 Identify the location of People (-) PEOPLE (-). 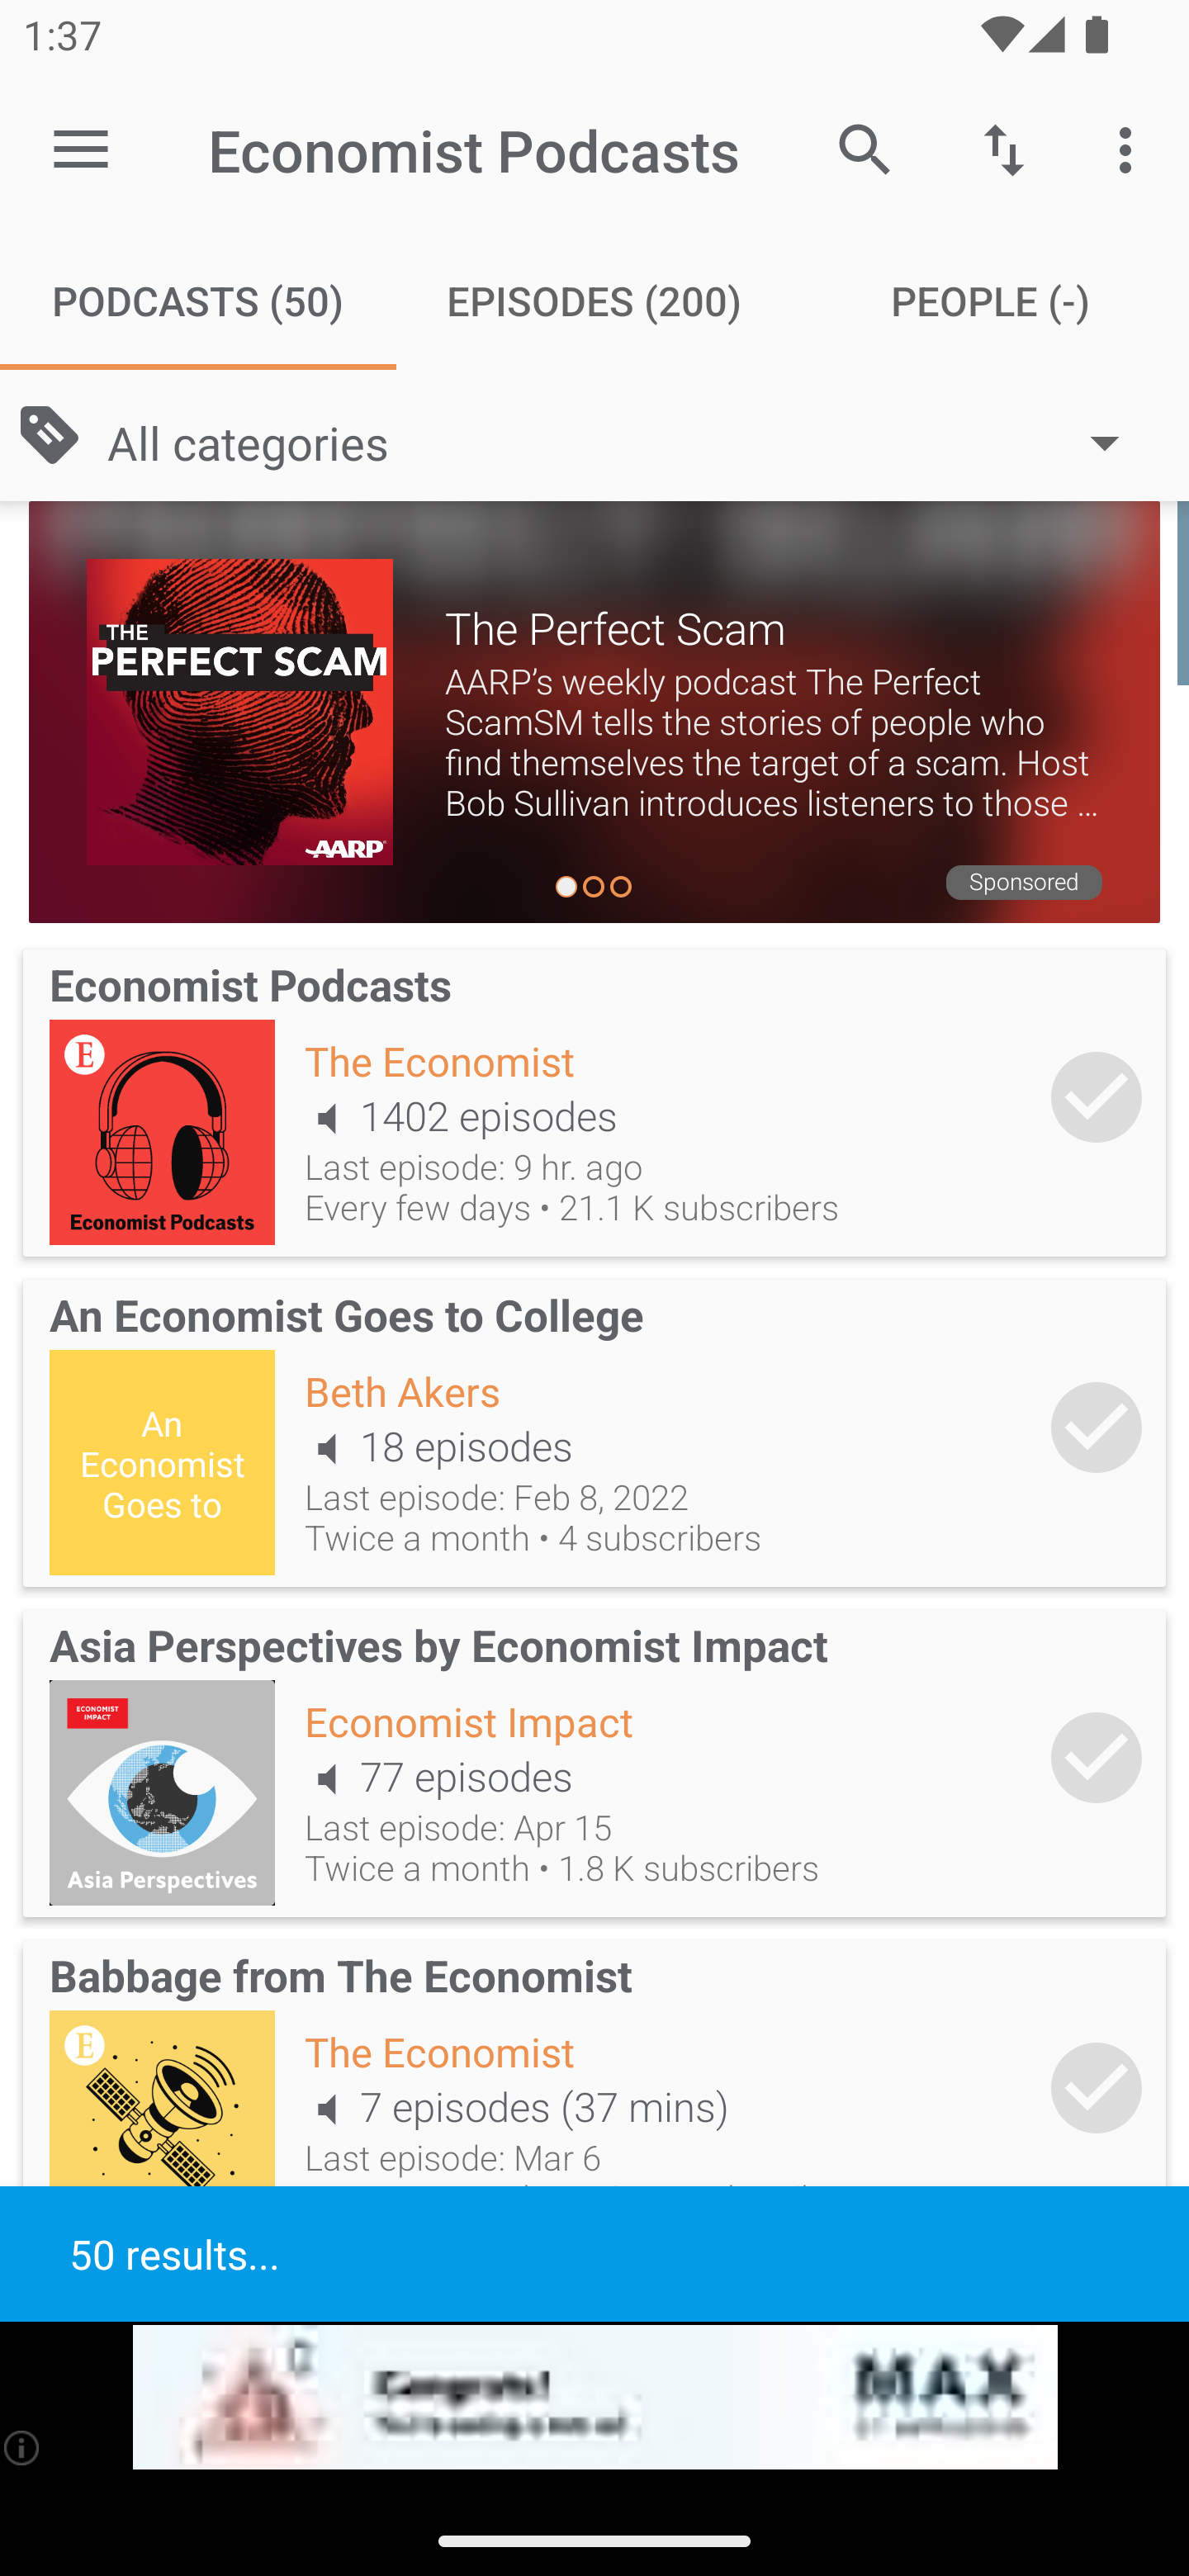
(991, 301).